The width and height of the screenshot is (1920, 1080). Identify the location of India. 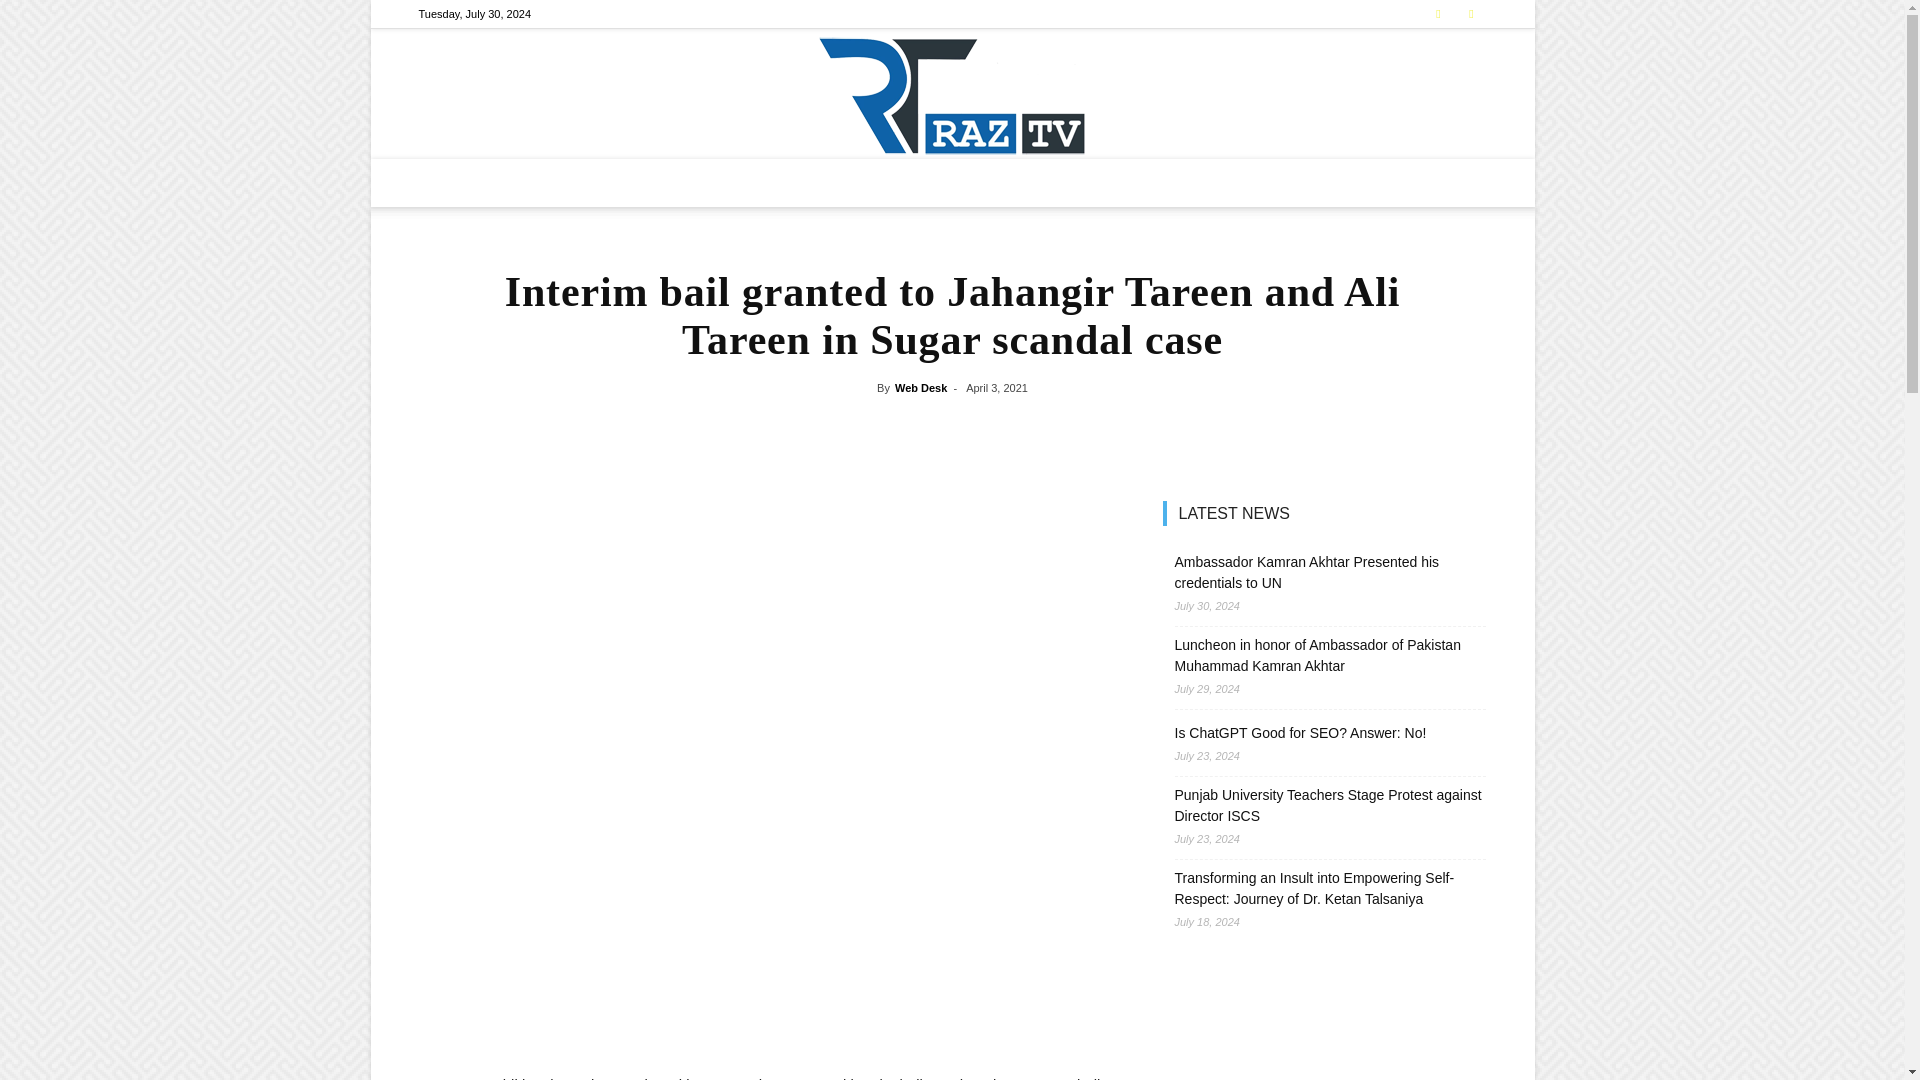
(814, 182).